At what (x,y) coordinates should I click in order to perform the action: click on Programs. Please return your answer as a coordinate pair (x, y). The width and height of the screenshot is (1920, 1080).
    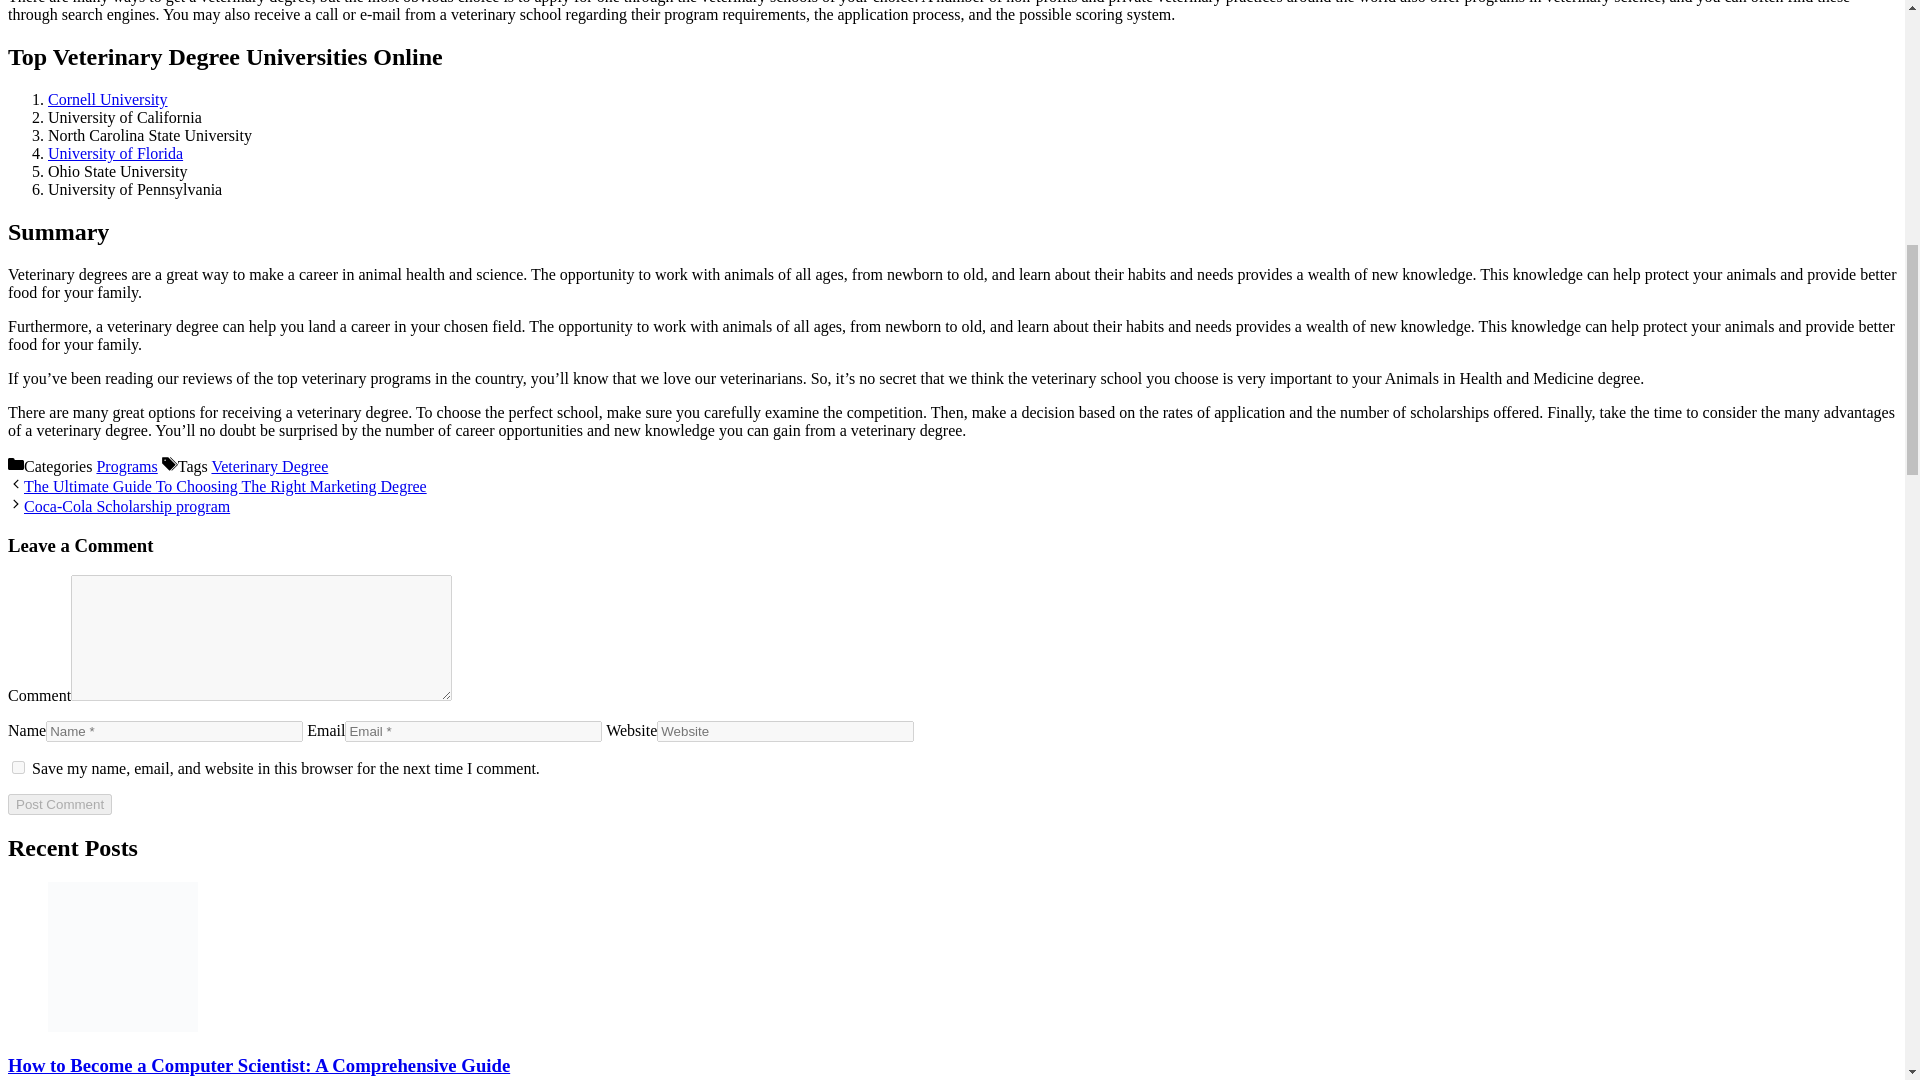
    Looking at the image, I should click on (126, 466).